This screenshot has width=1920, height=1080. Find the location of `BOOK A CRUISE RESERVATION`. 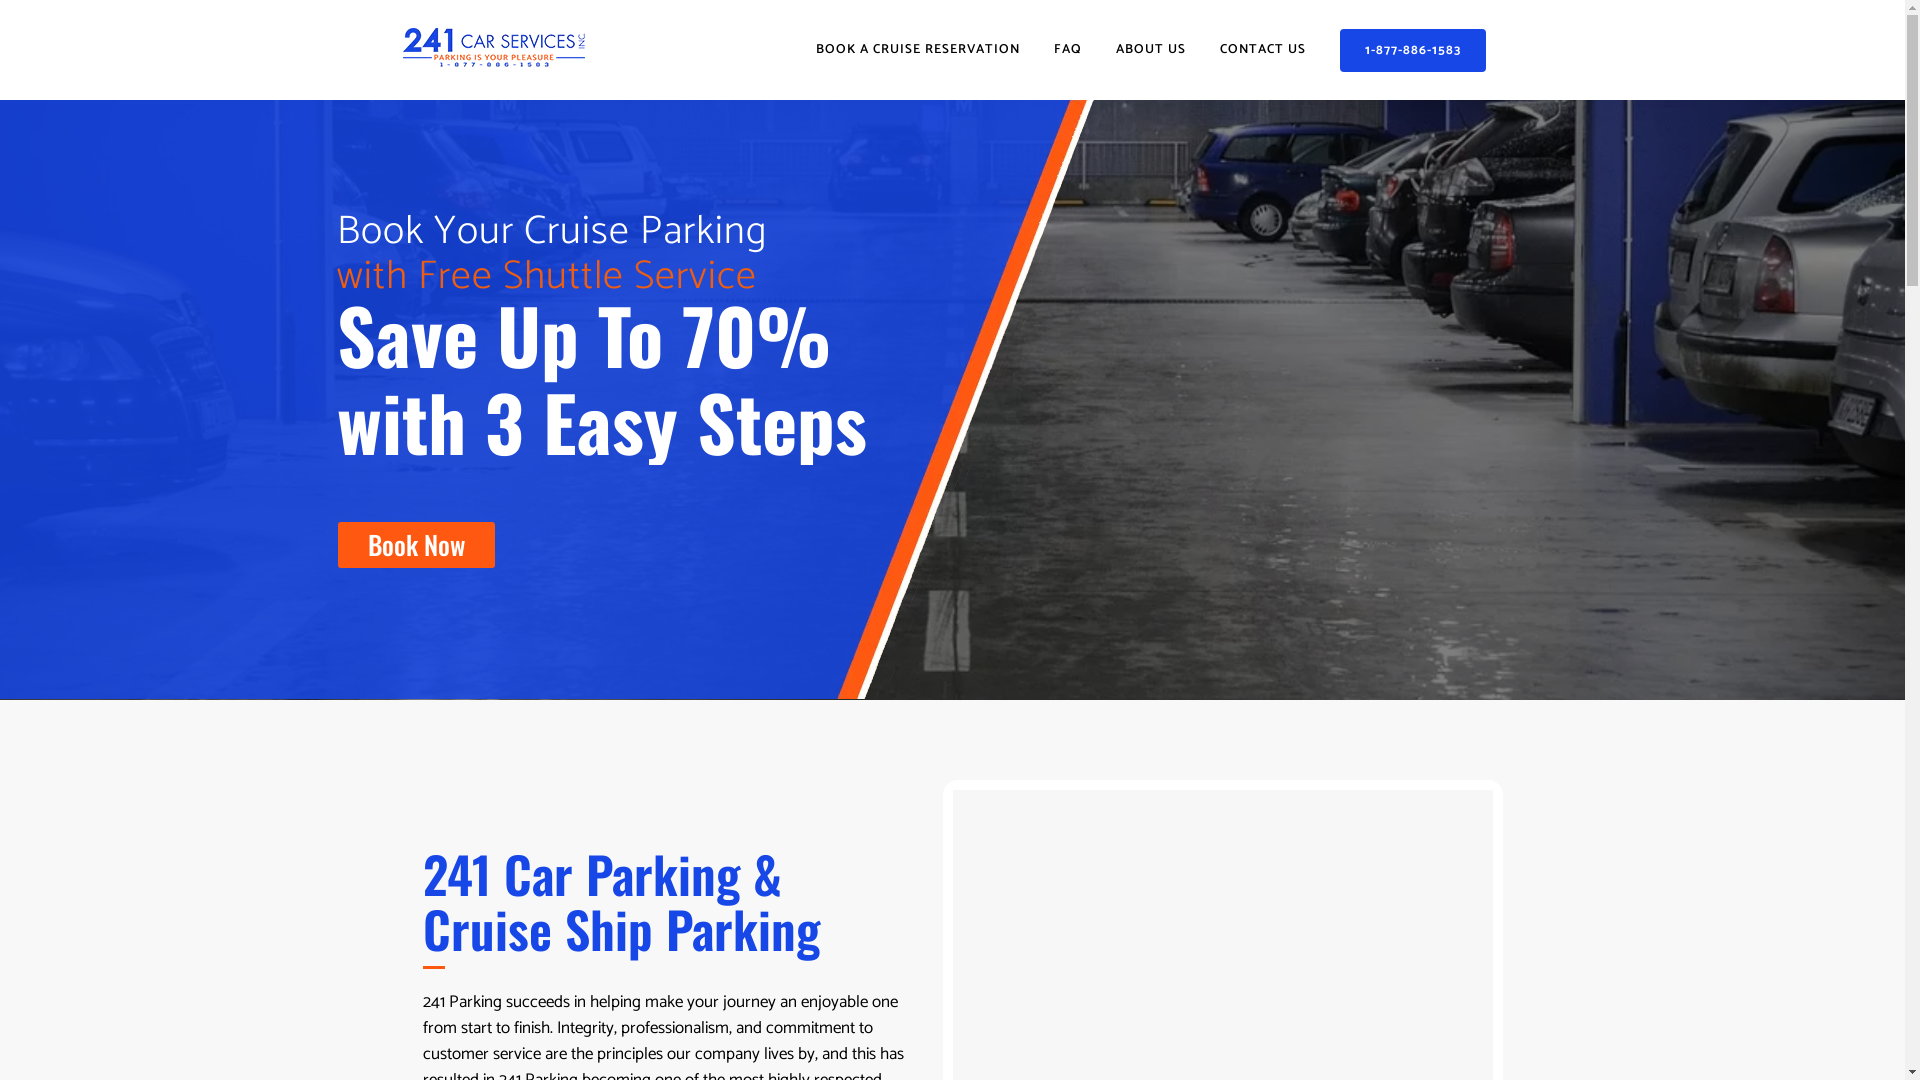

BOOK A CRUISE RESERVATION is located at coordinates (917, 50).